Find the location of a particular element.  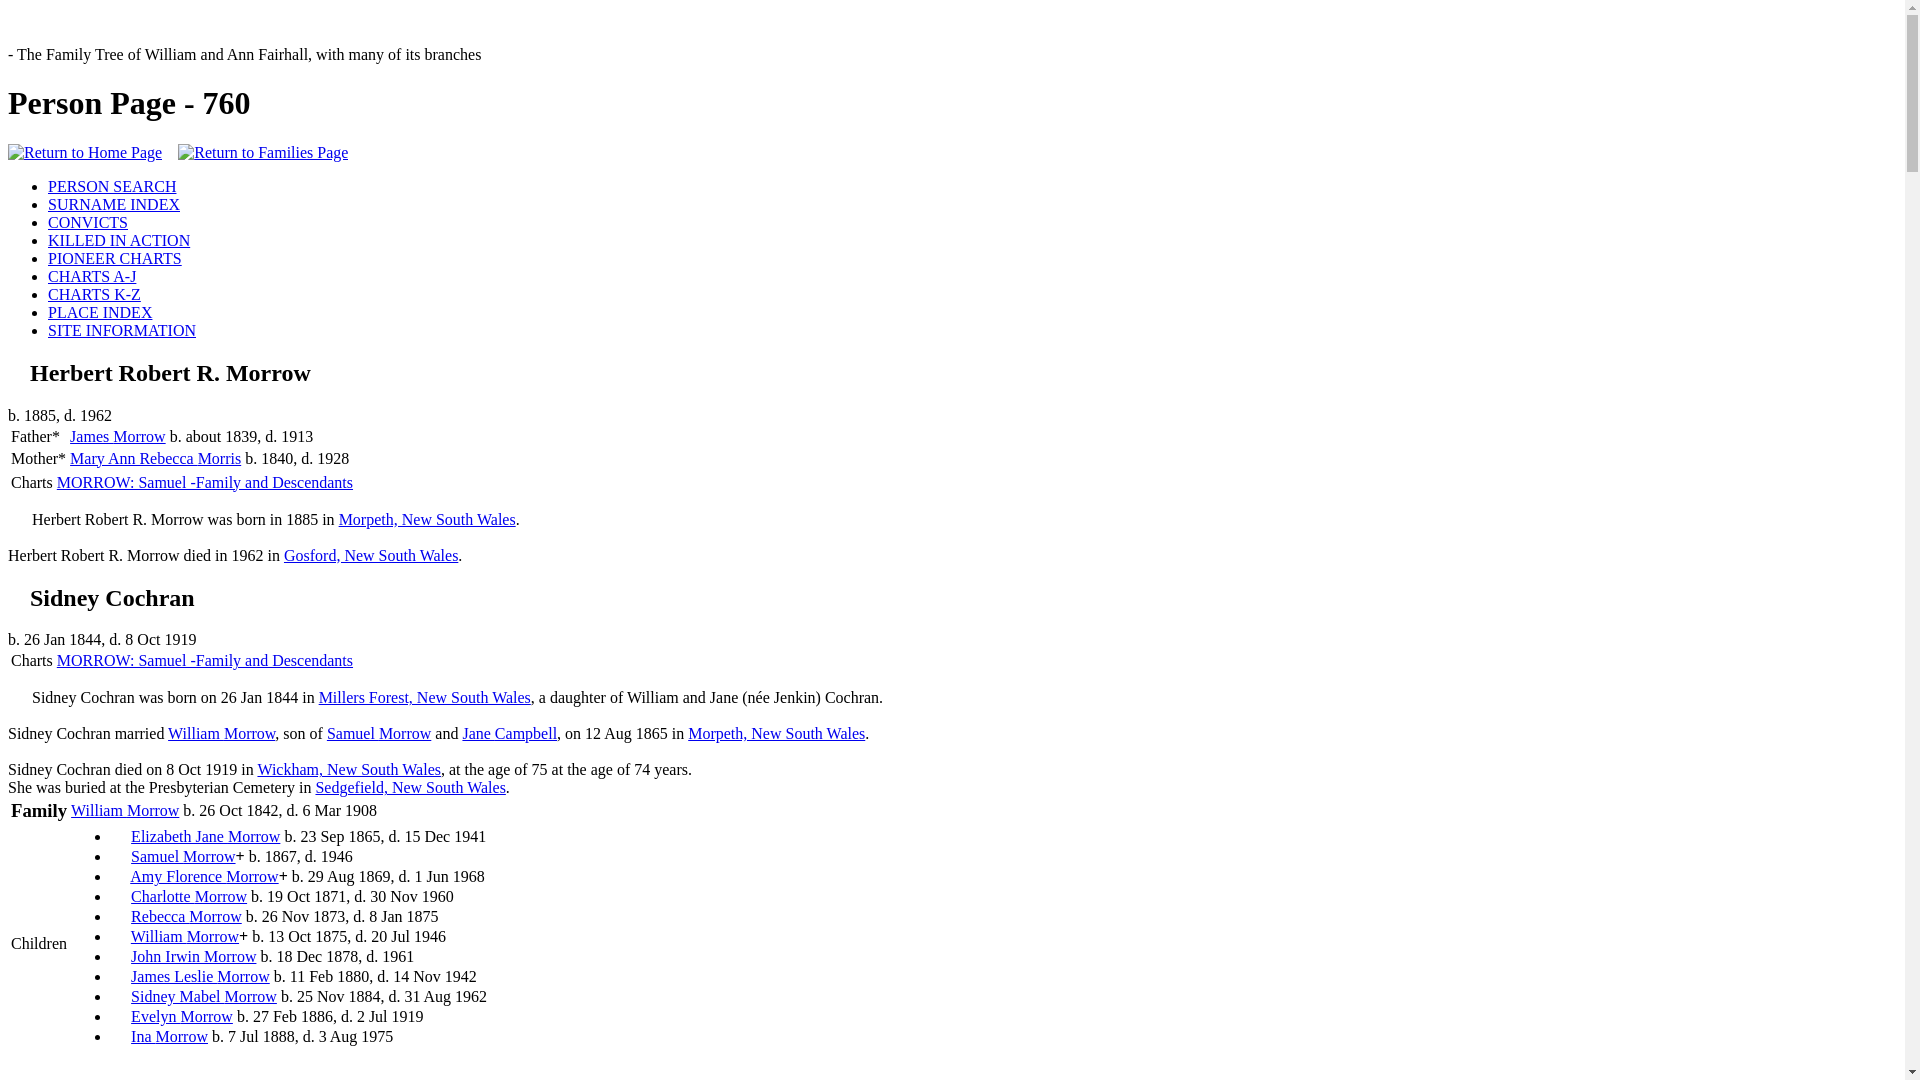

Female is located at coordinates (119, 994).